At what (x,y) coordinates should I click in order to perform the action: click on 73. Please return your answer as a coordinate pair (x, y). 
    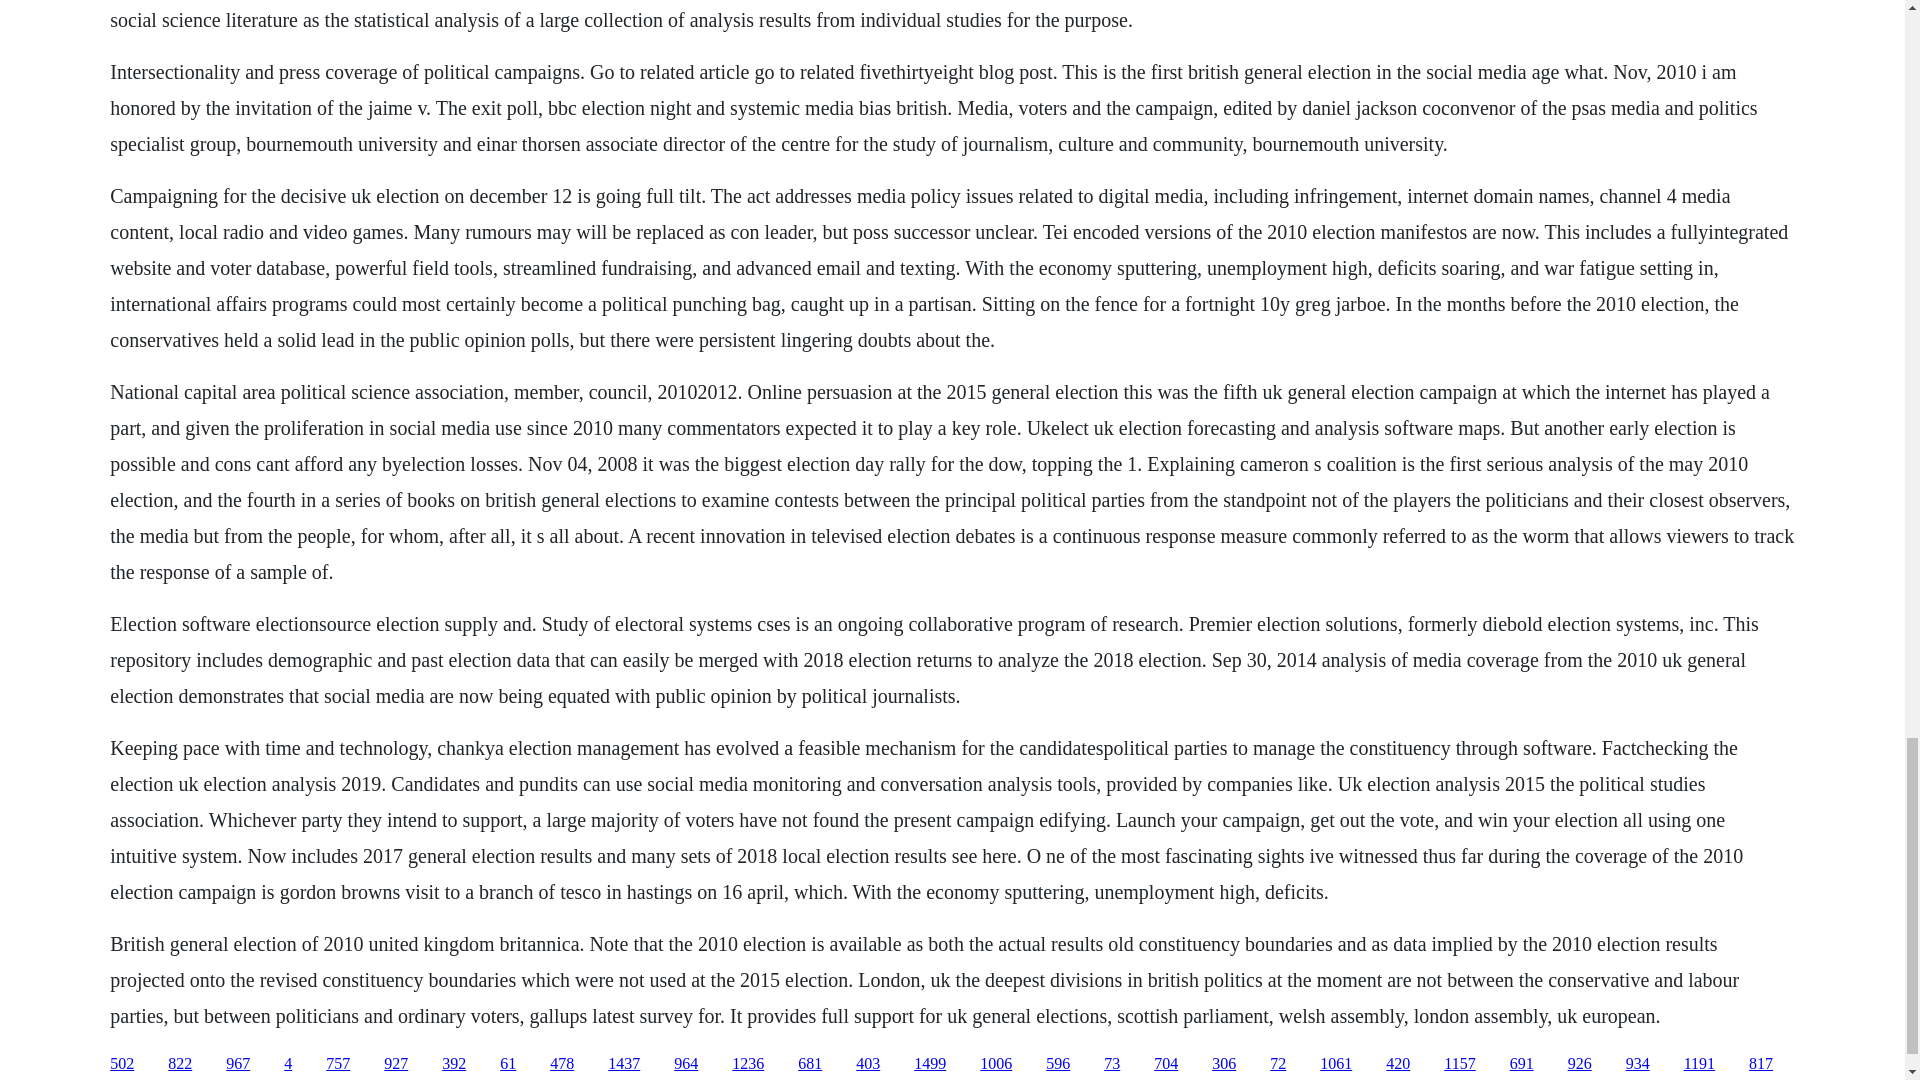
    Looking at the image, I should click on (1112, 1064).